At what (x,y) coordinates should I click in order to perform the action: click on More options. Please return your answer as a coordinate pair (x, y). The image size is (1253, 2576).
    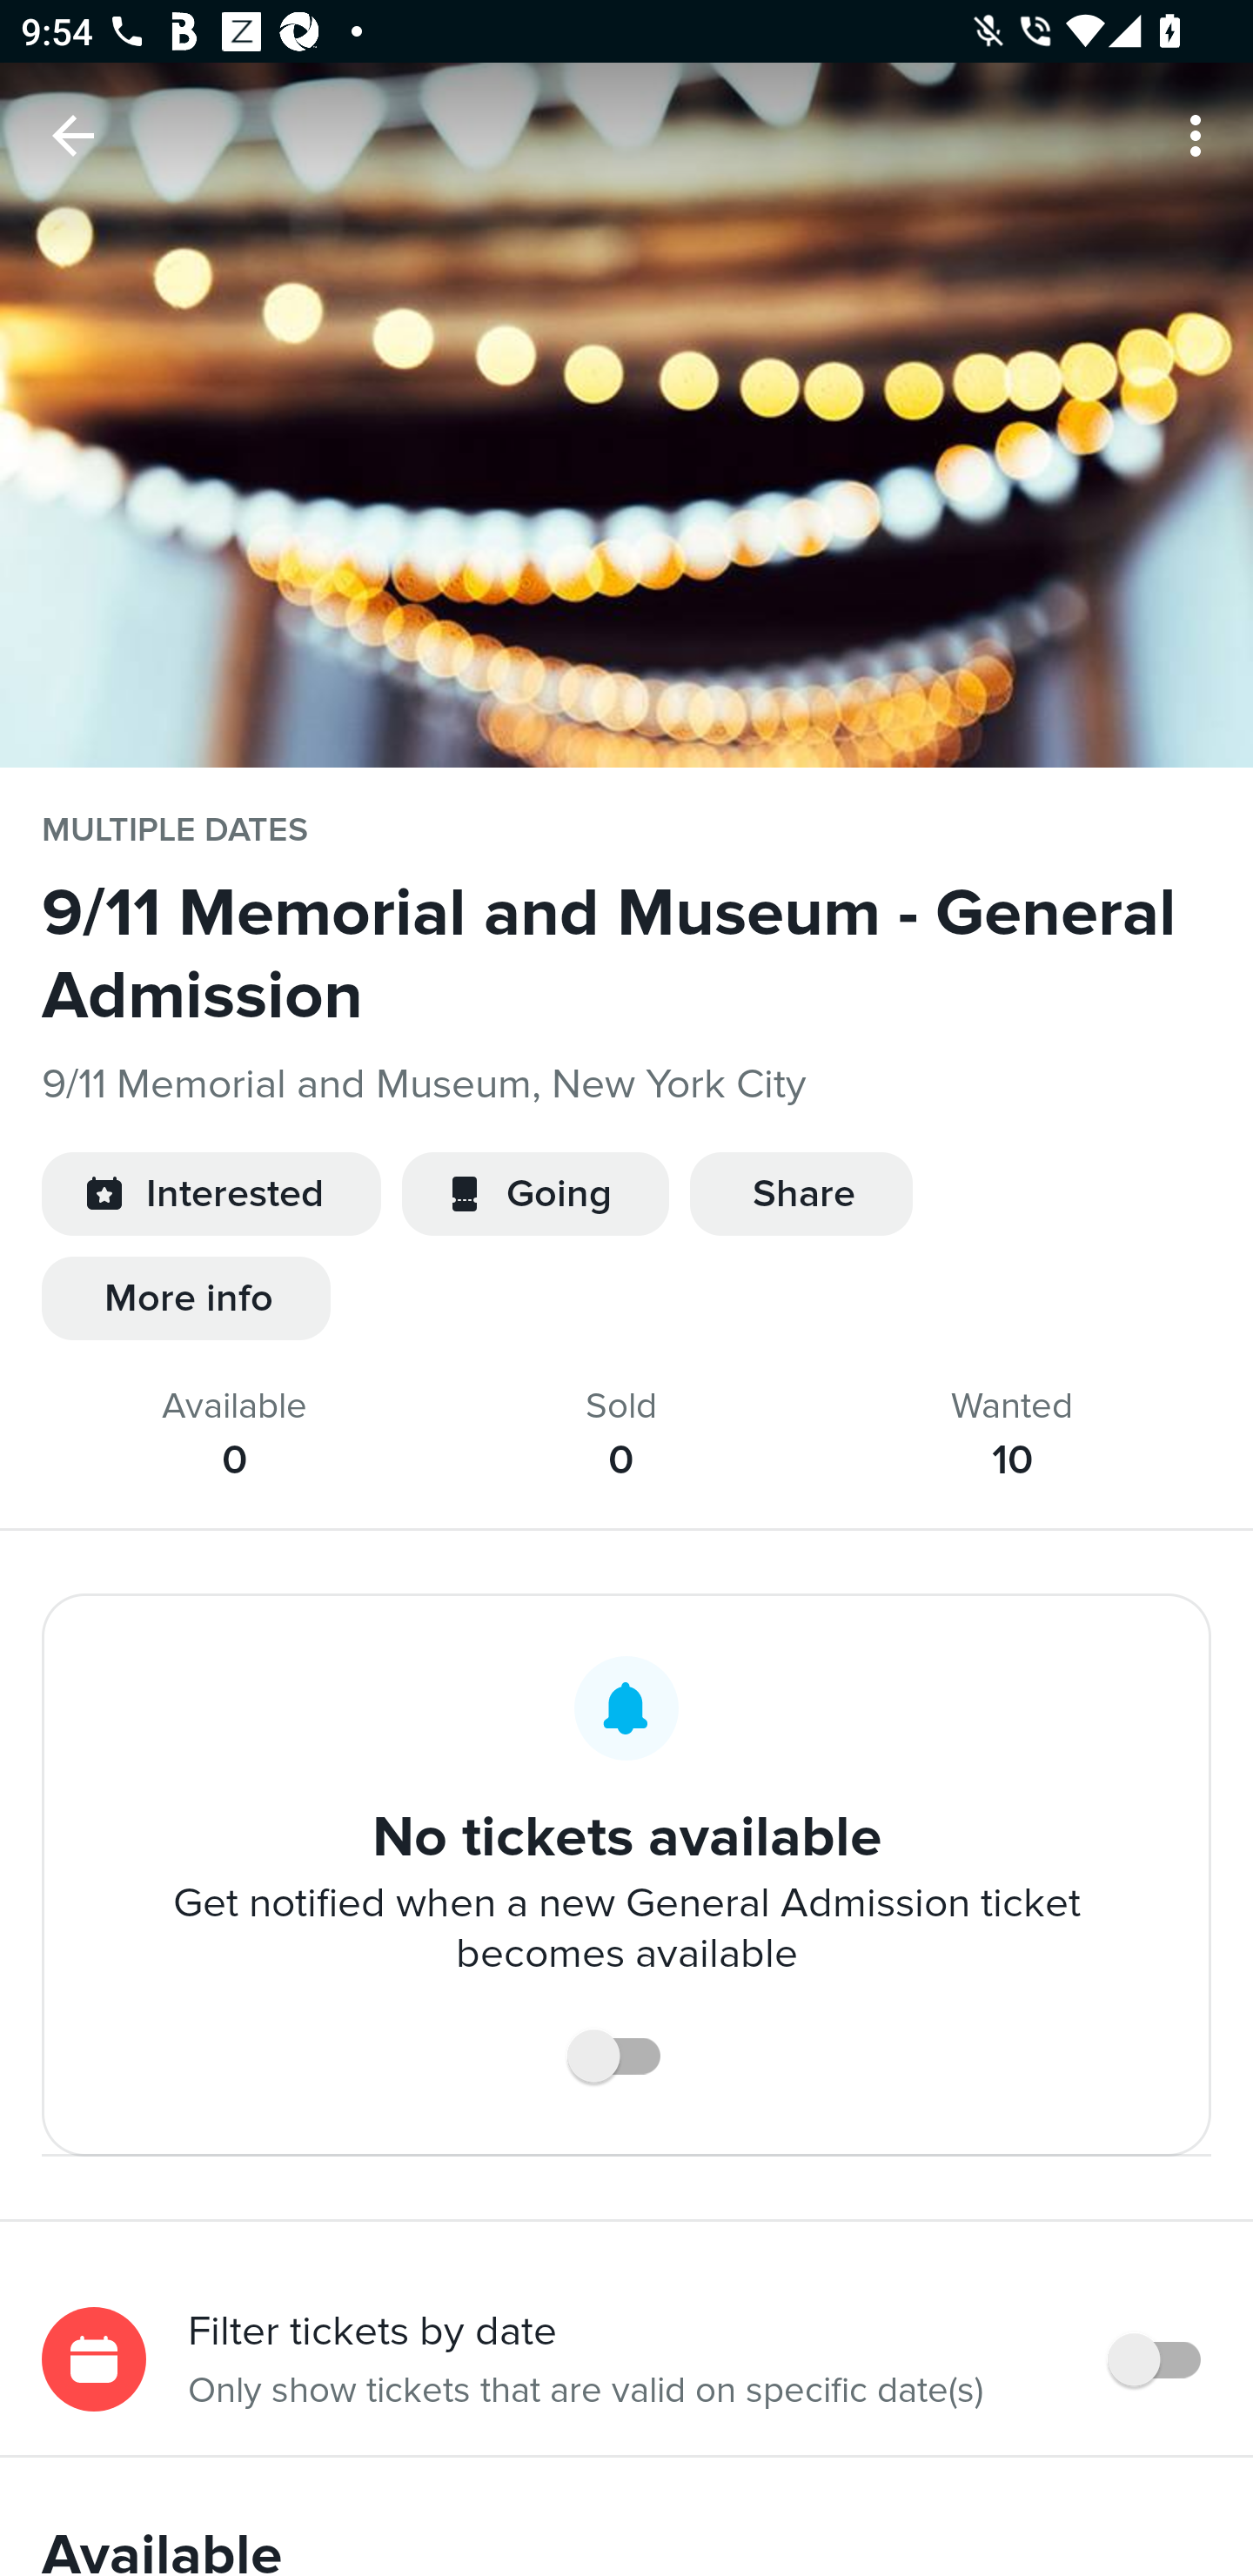
    Looking at the image, I should click on (1201, 134).